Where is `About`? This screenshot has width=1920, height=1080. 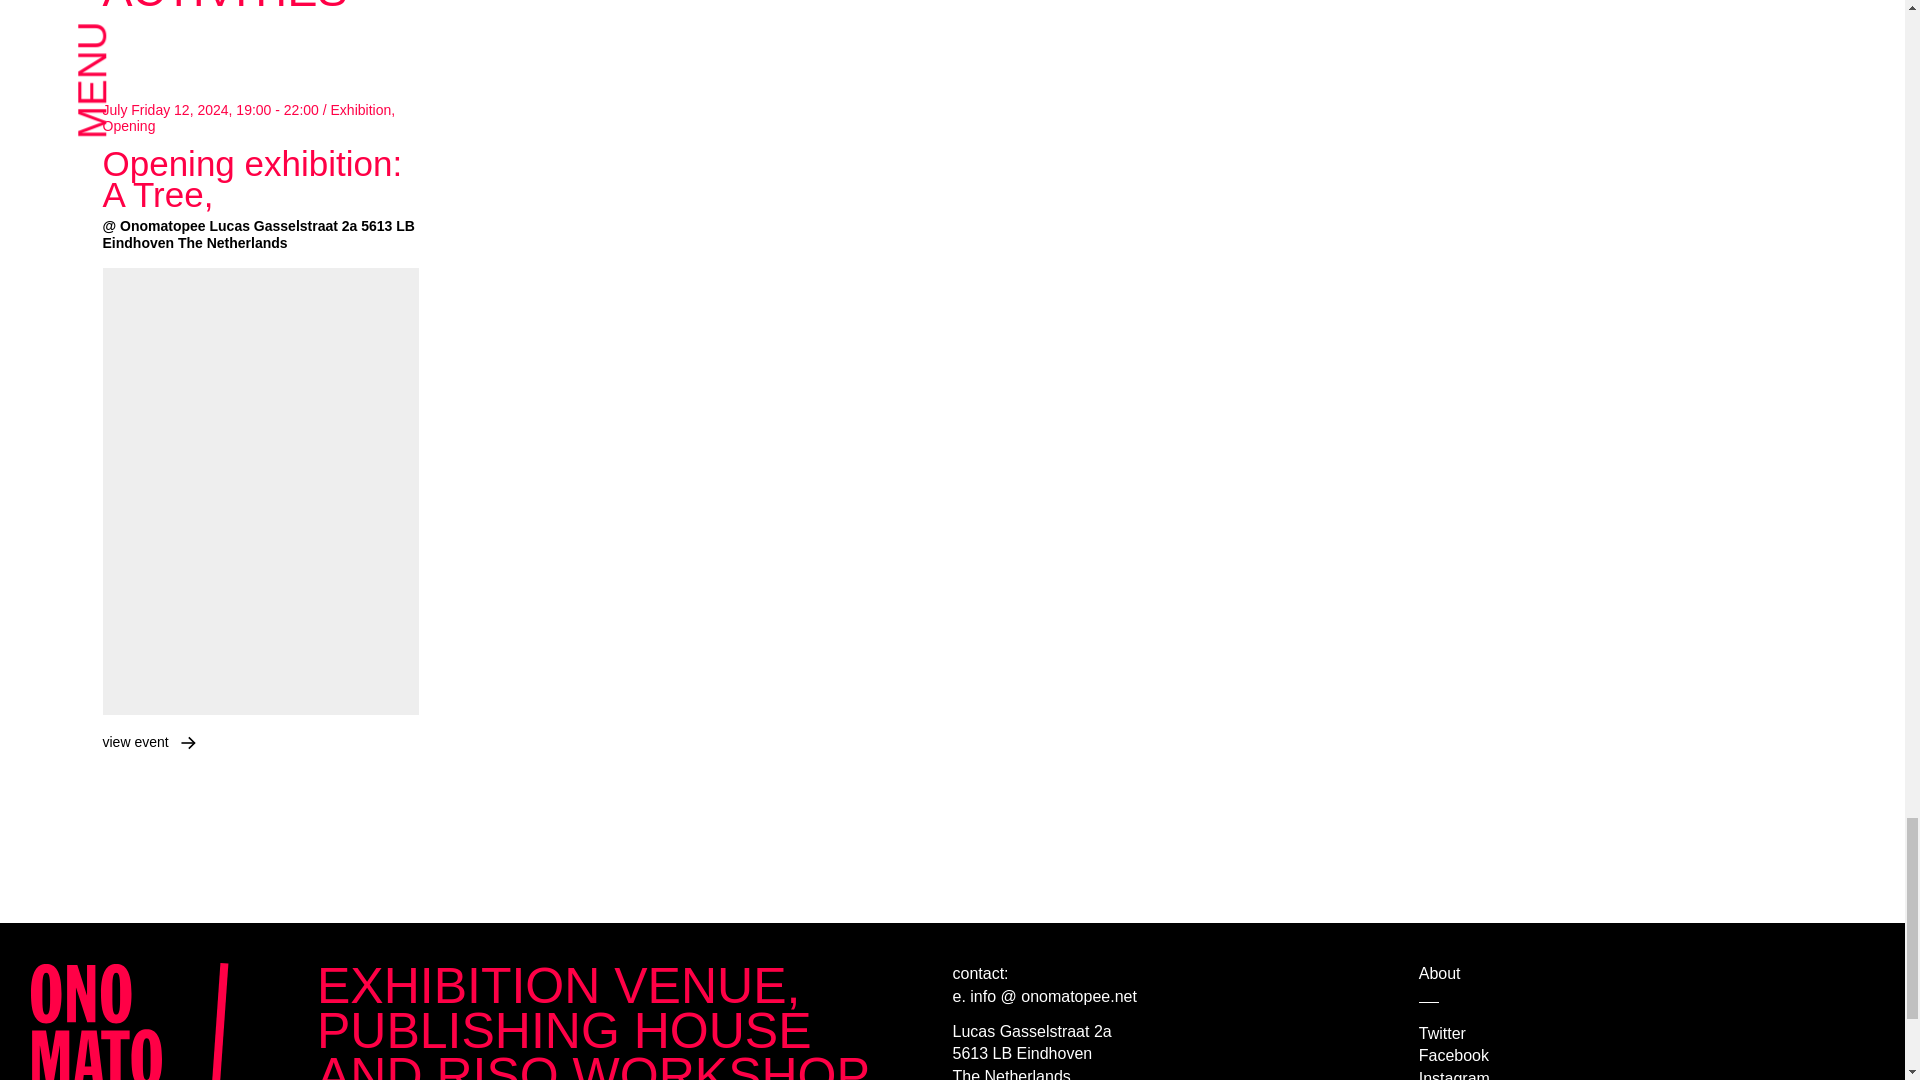 About is located at coordinates (1440, 973).